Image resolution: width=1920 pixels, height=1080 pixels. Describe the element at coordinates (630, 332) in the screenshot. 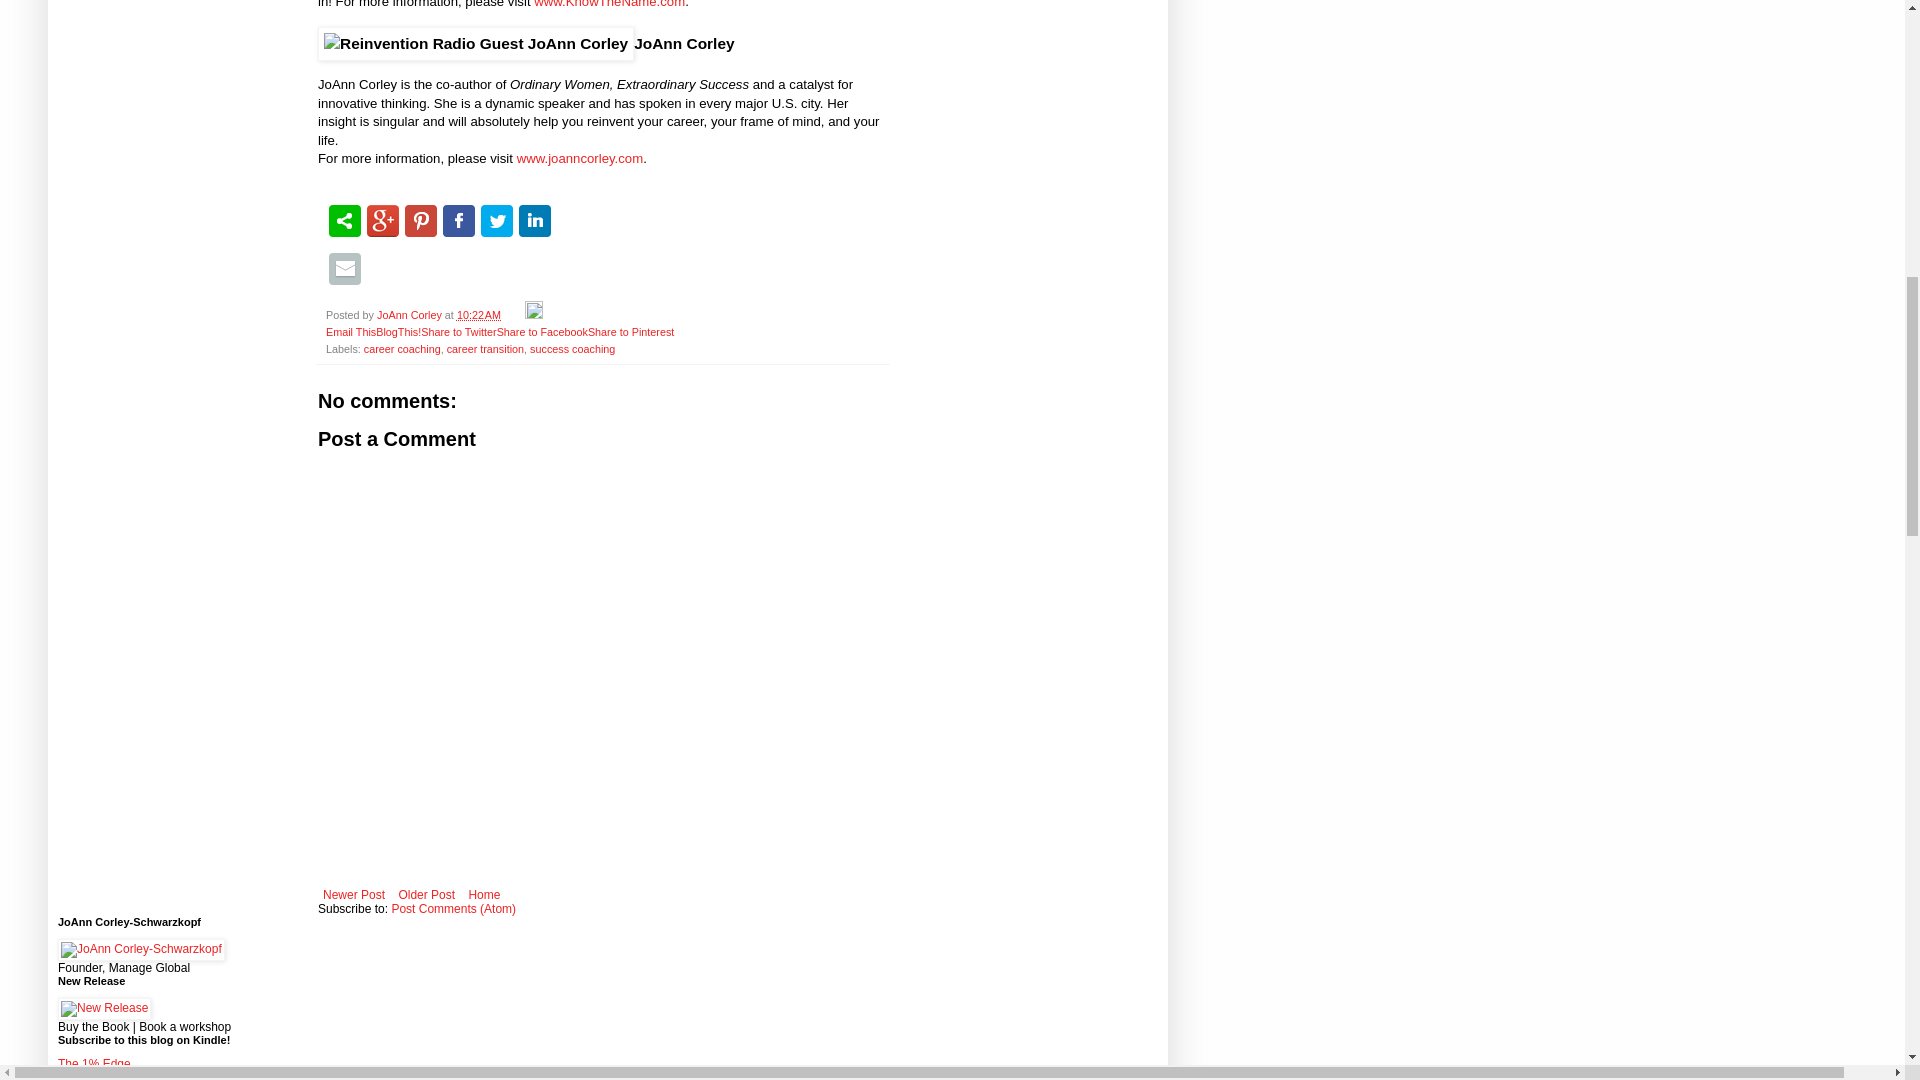

I see `Share to Pinterest` at that location.